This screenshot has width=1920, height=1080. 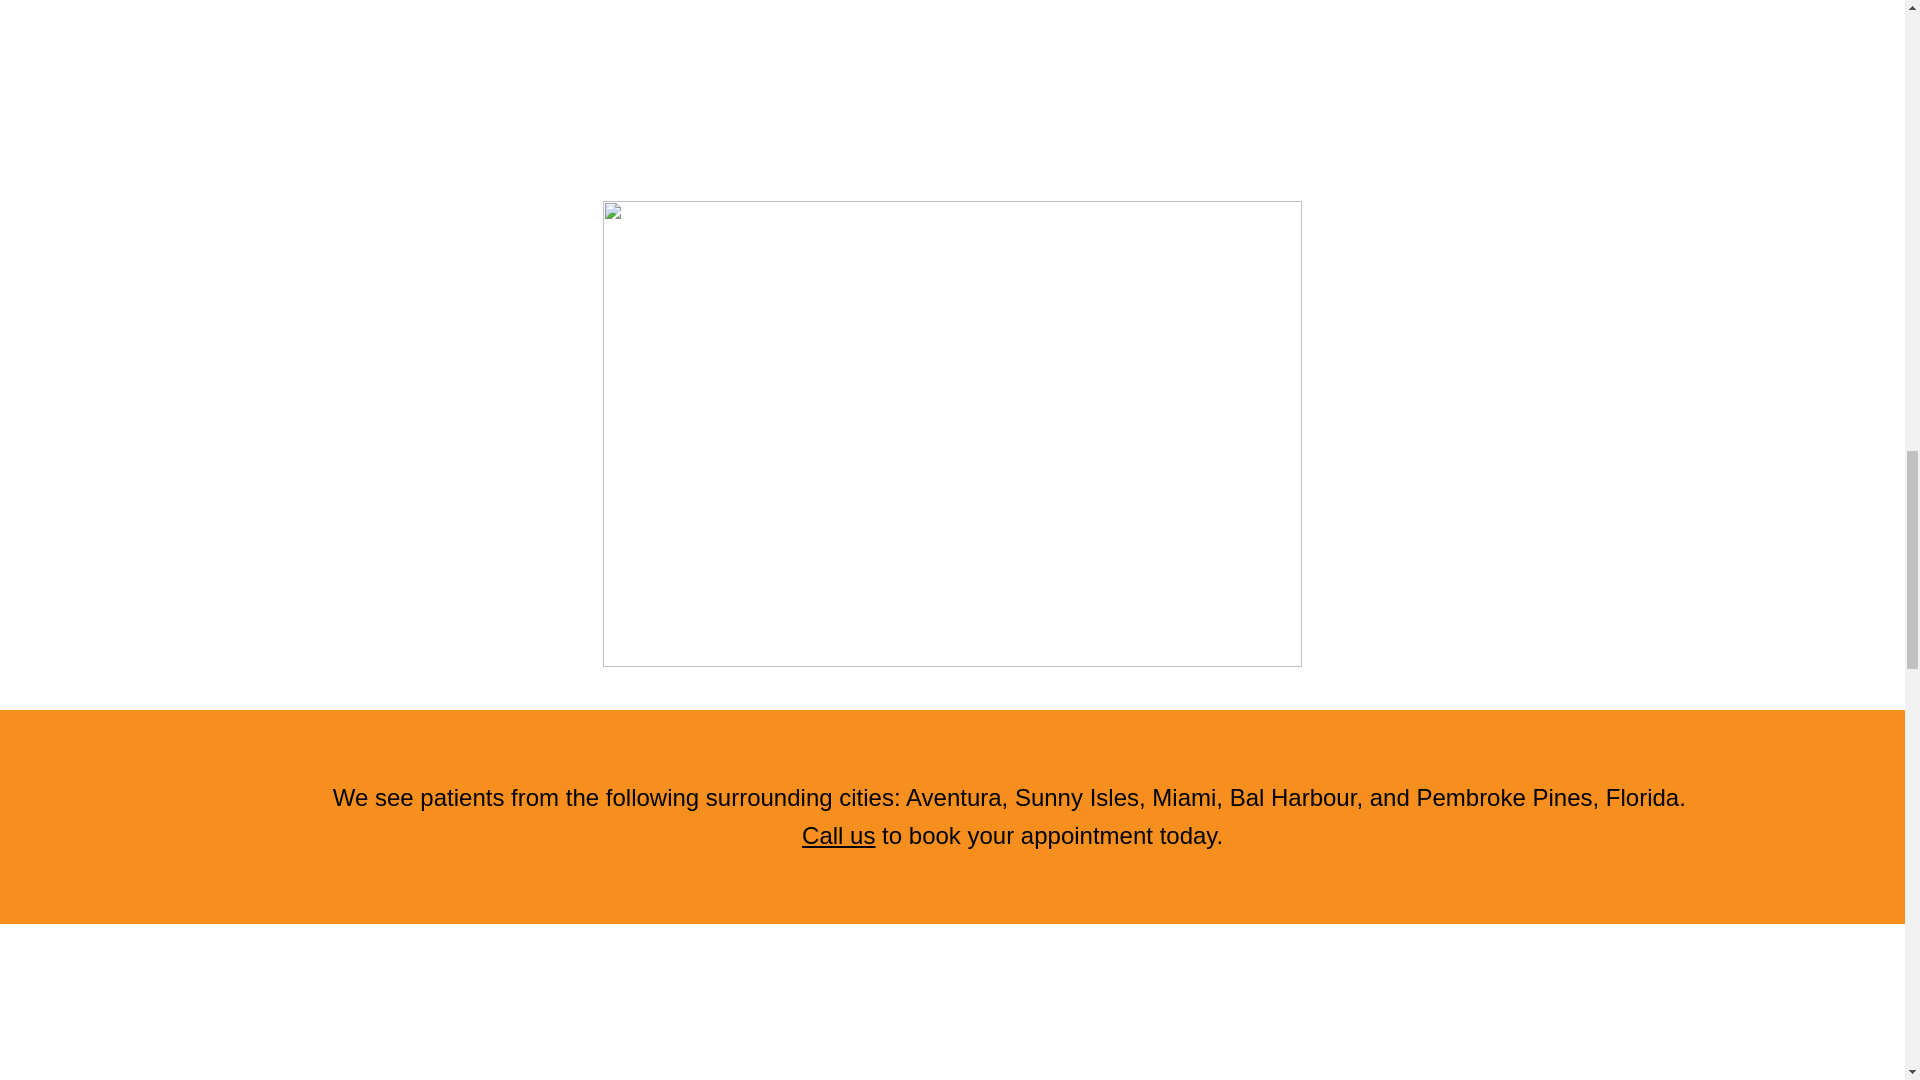 I want to click on Call us, so click(x=838, y=834).